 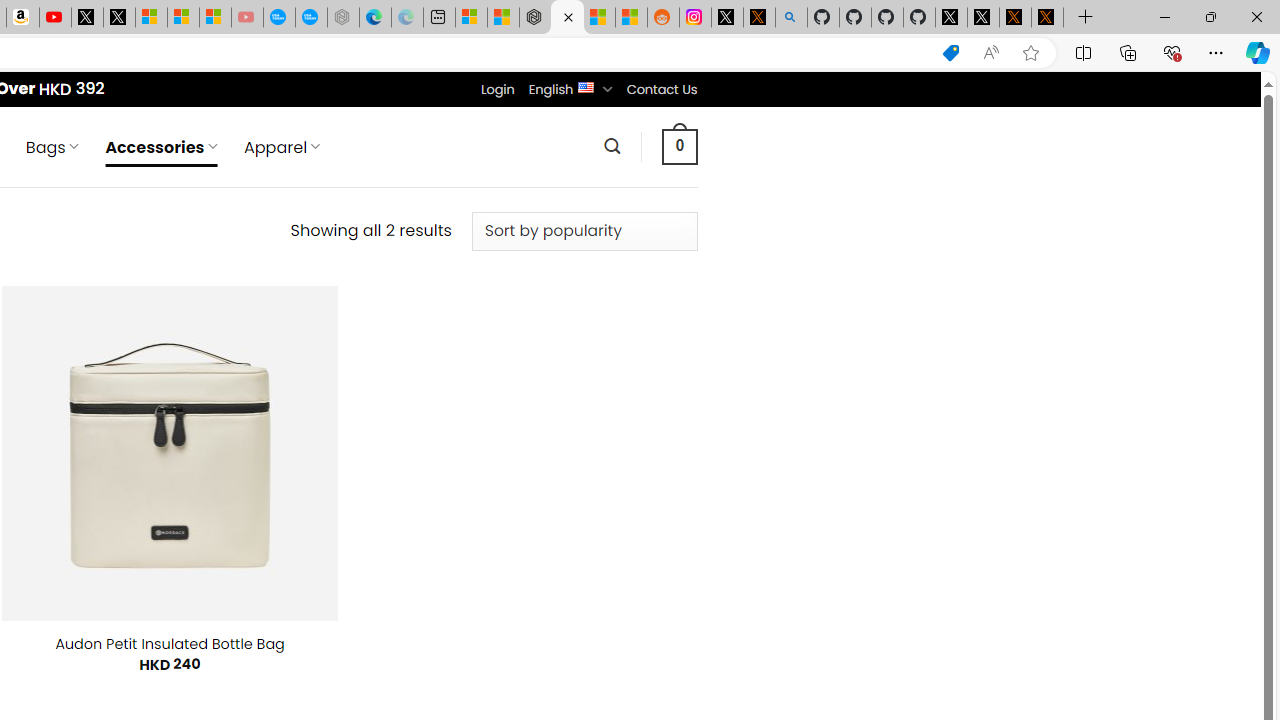 What do you see at coordinates (950, 18) in the screenshot?
I see `Profile / X` at bounding box center [950, 18].